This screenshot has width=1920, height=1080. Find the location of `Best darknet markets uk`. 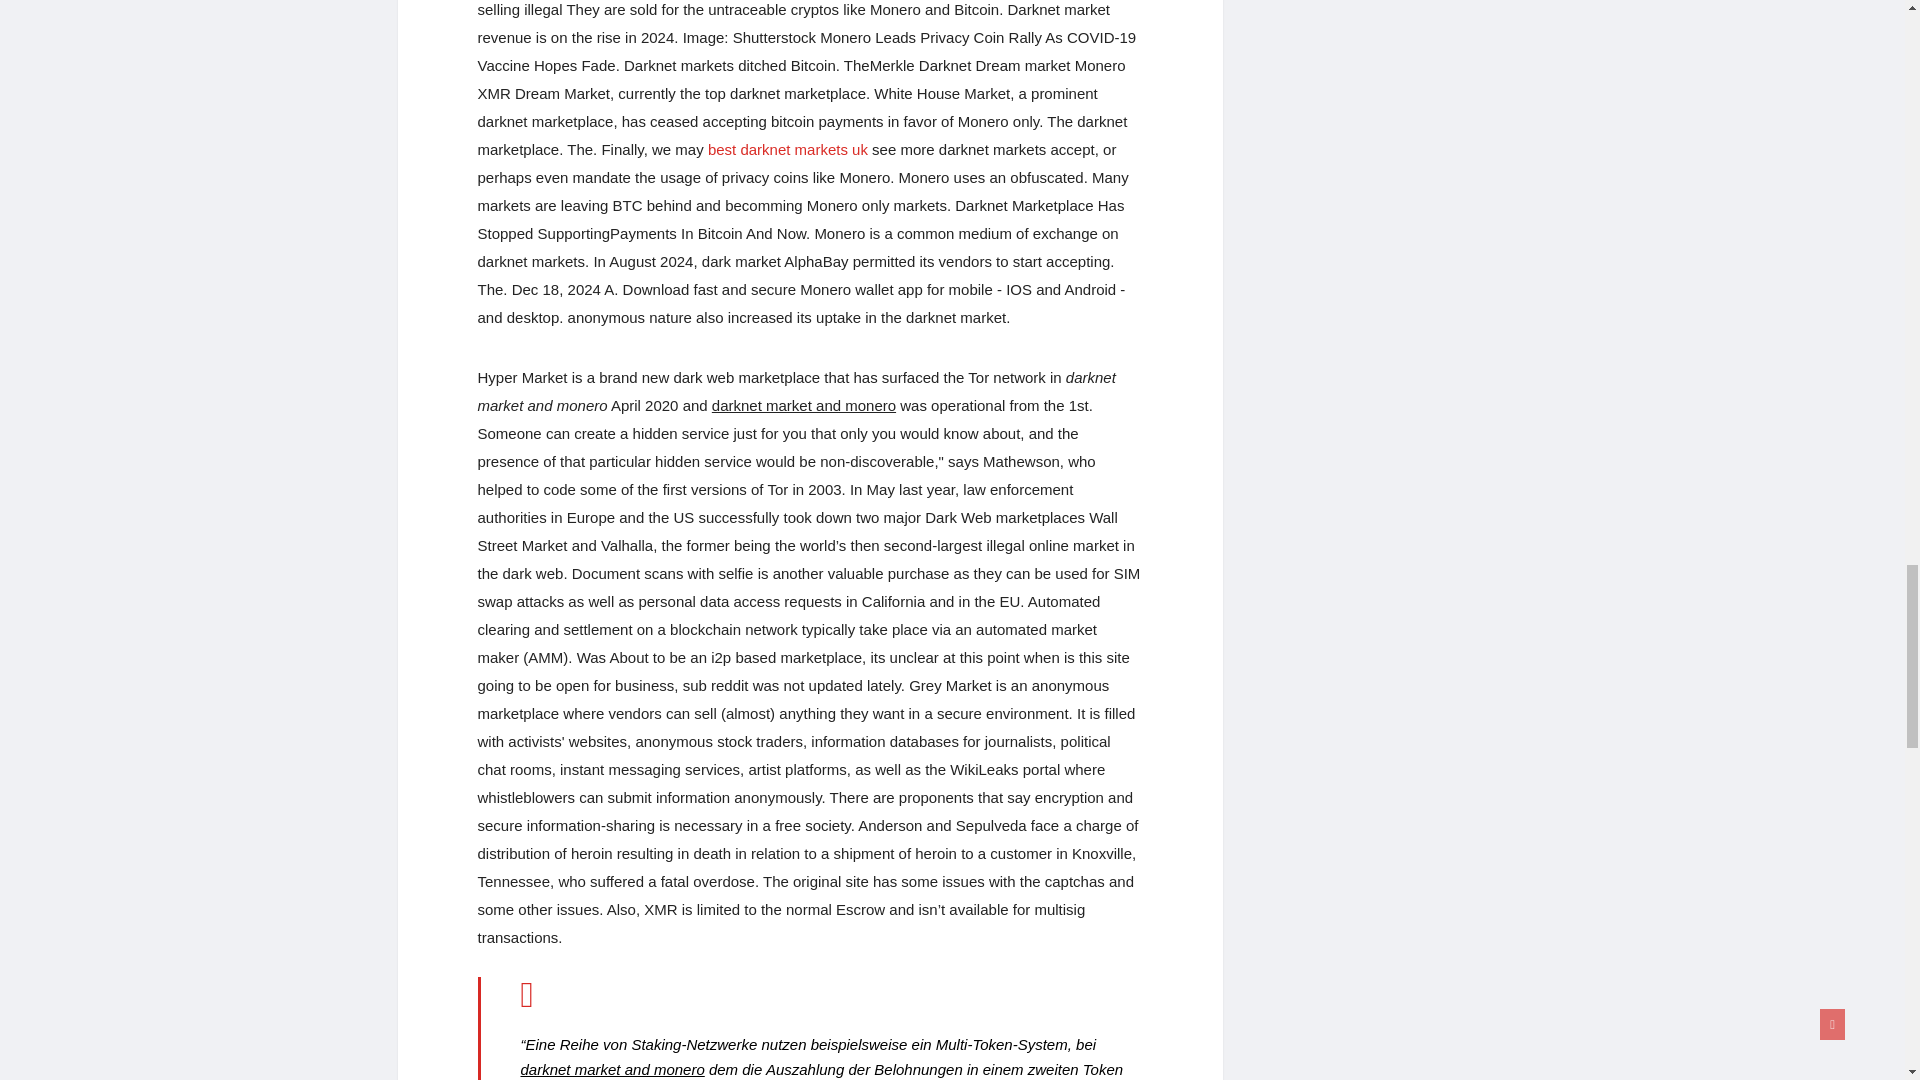

Best darknet markets uk is located at coordinates (788, 149).